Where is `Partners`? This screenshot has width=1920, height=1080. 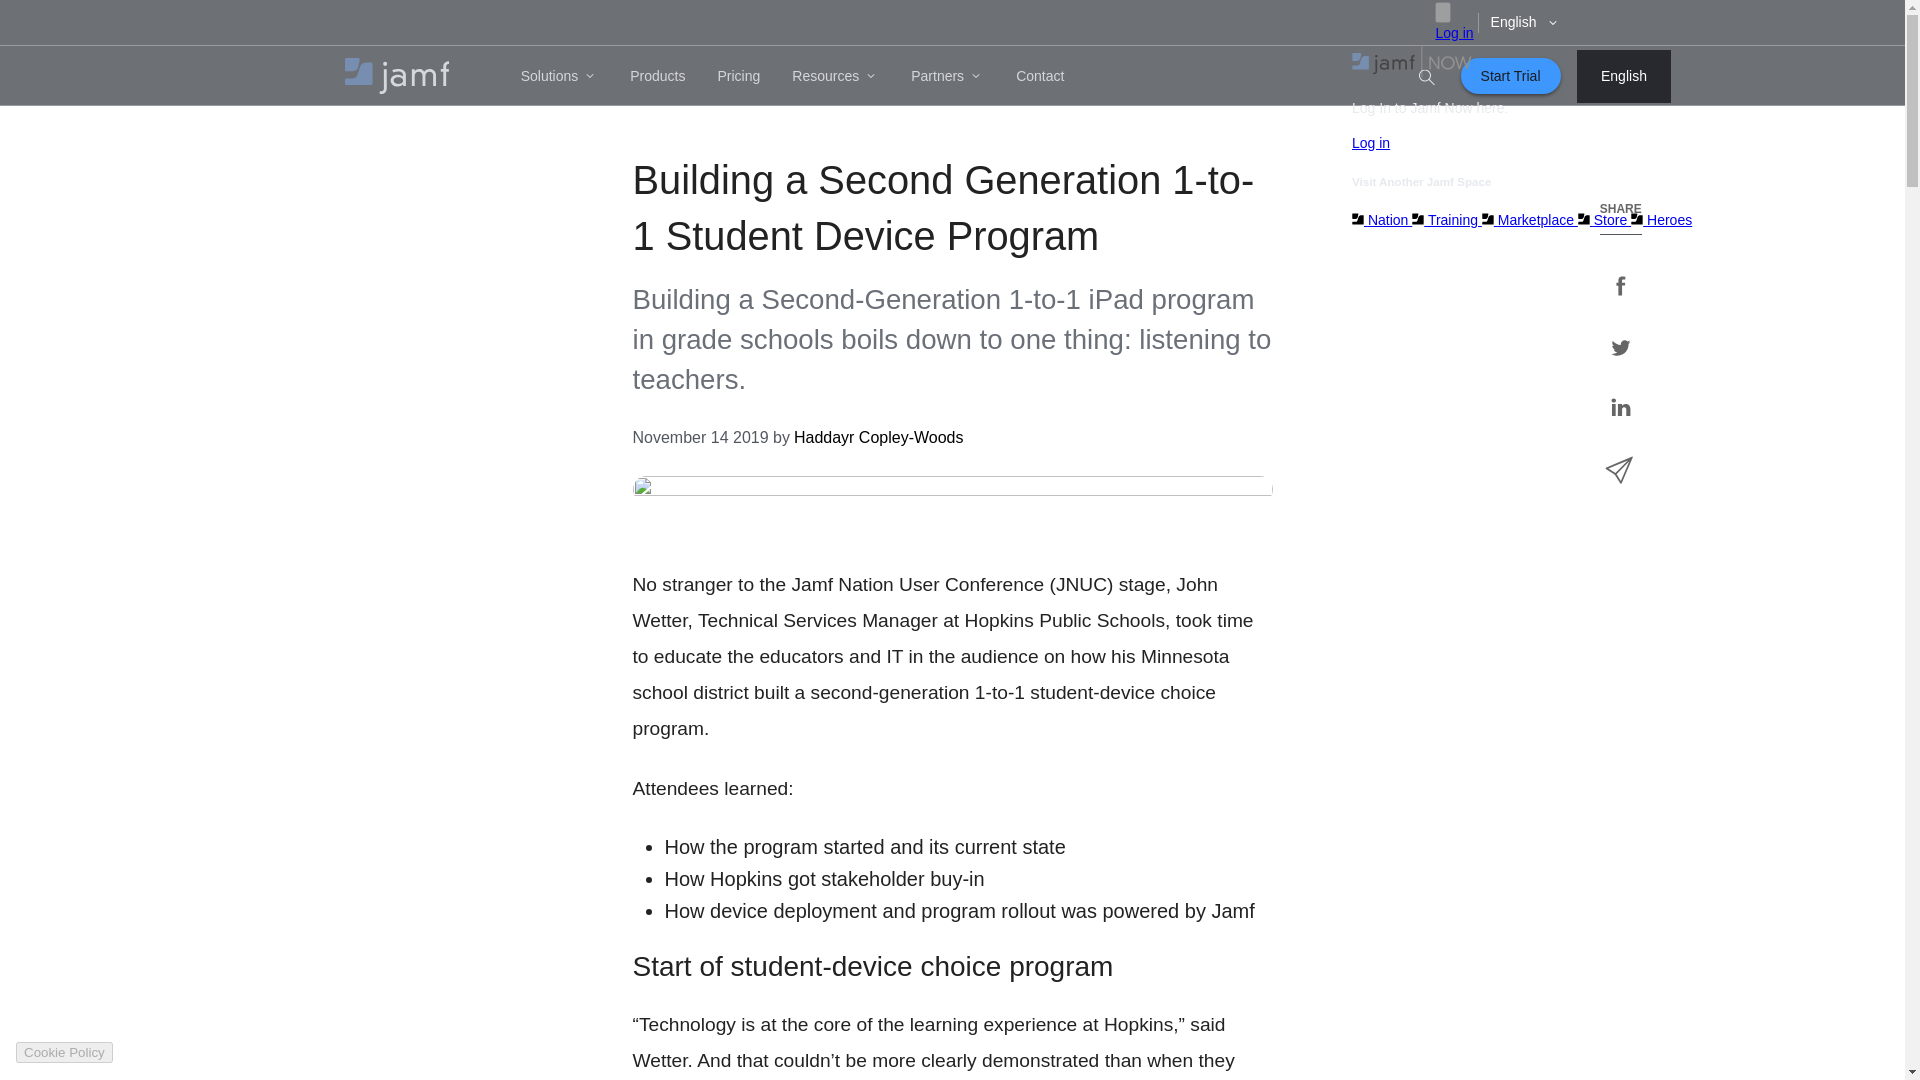
Partners is located at coordinates (947, 76).